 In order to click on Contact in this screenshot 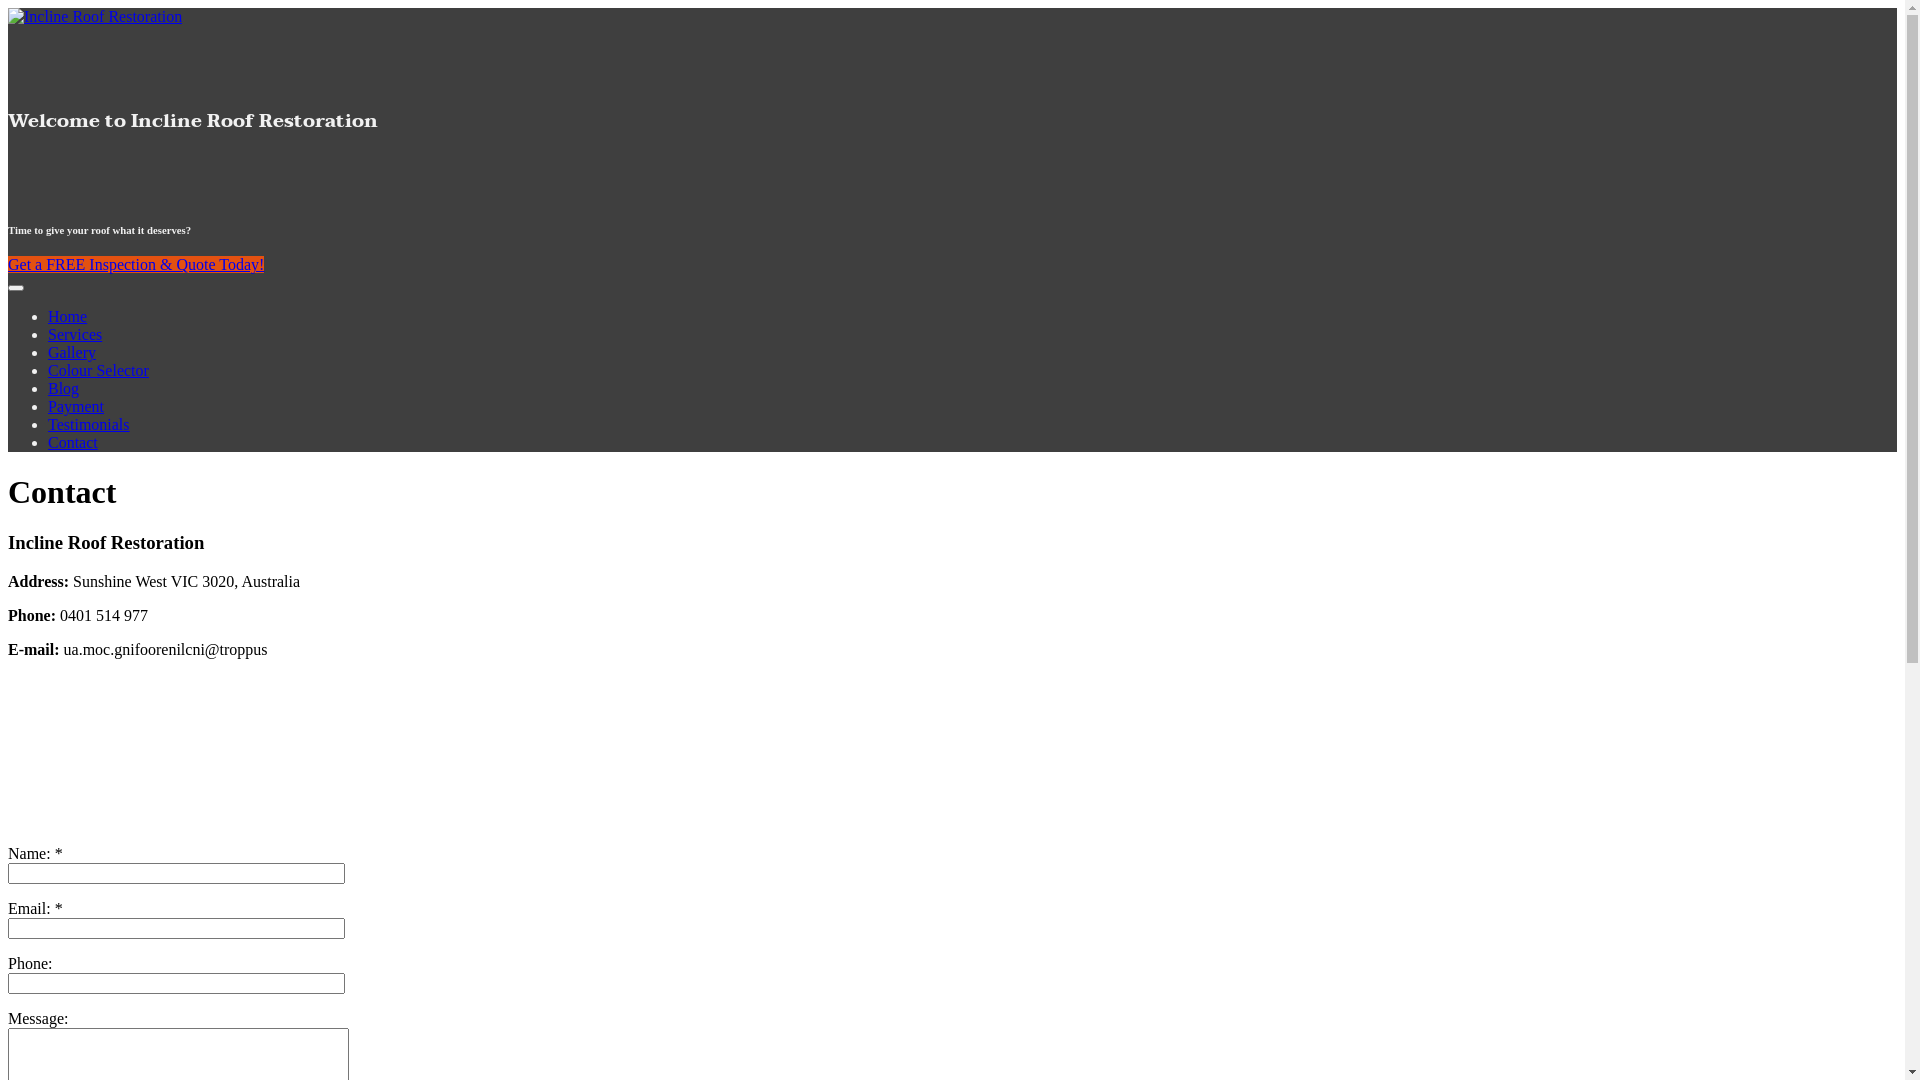, I will do `click(73, 442)`.